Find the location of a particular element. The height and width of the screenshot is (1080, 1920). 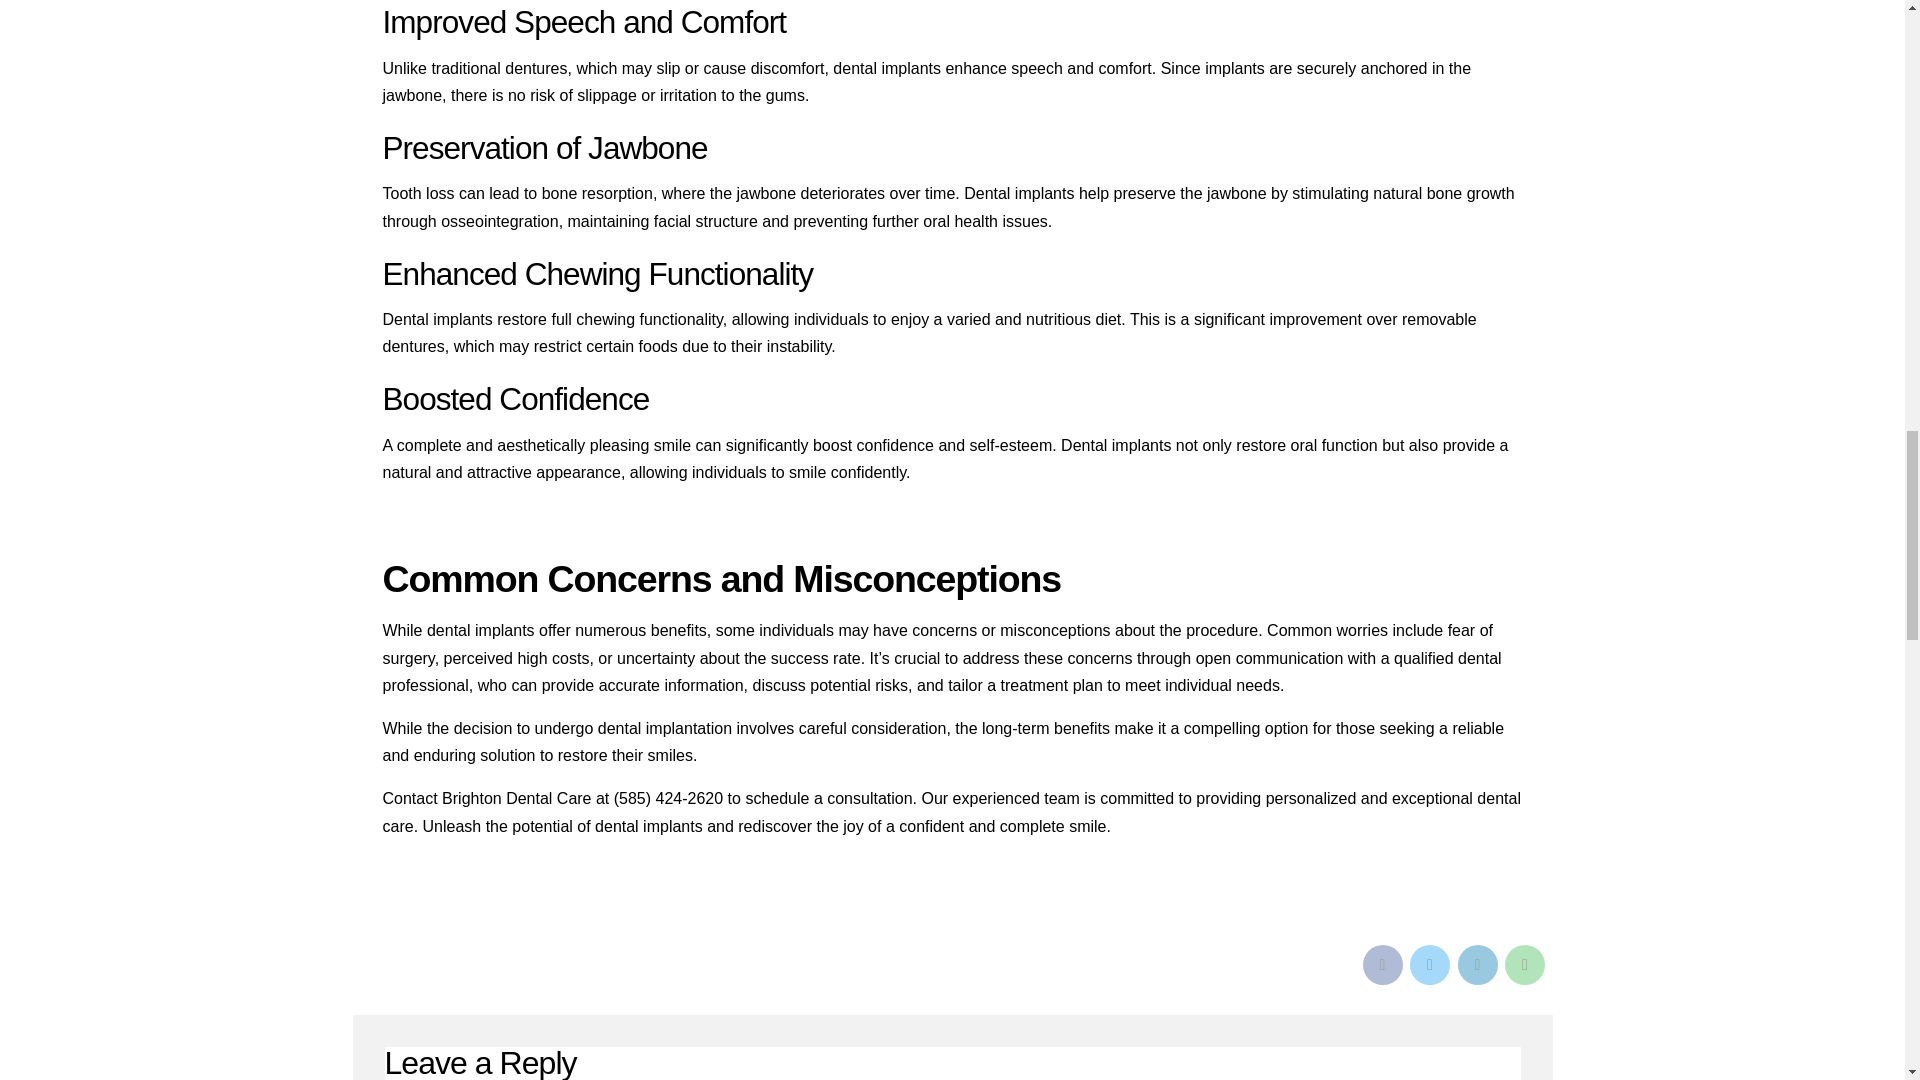

Share on Facebook is located at coordinates (1381, 964).